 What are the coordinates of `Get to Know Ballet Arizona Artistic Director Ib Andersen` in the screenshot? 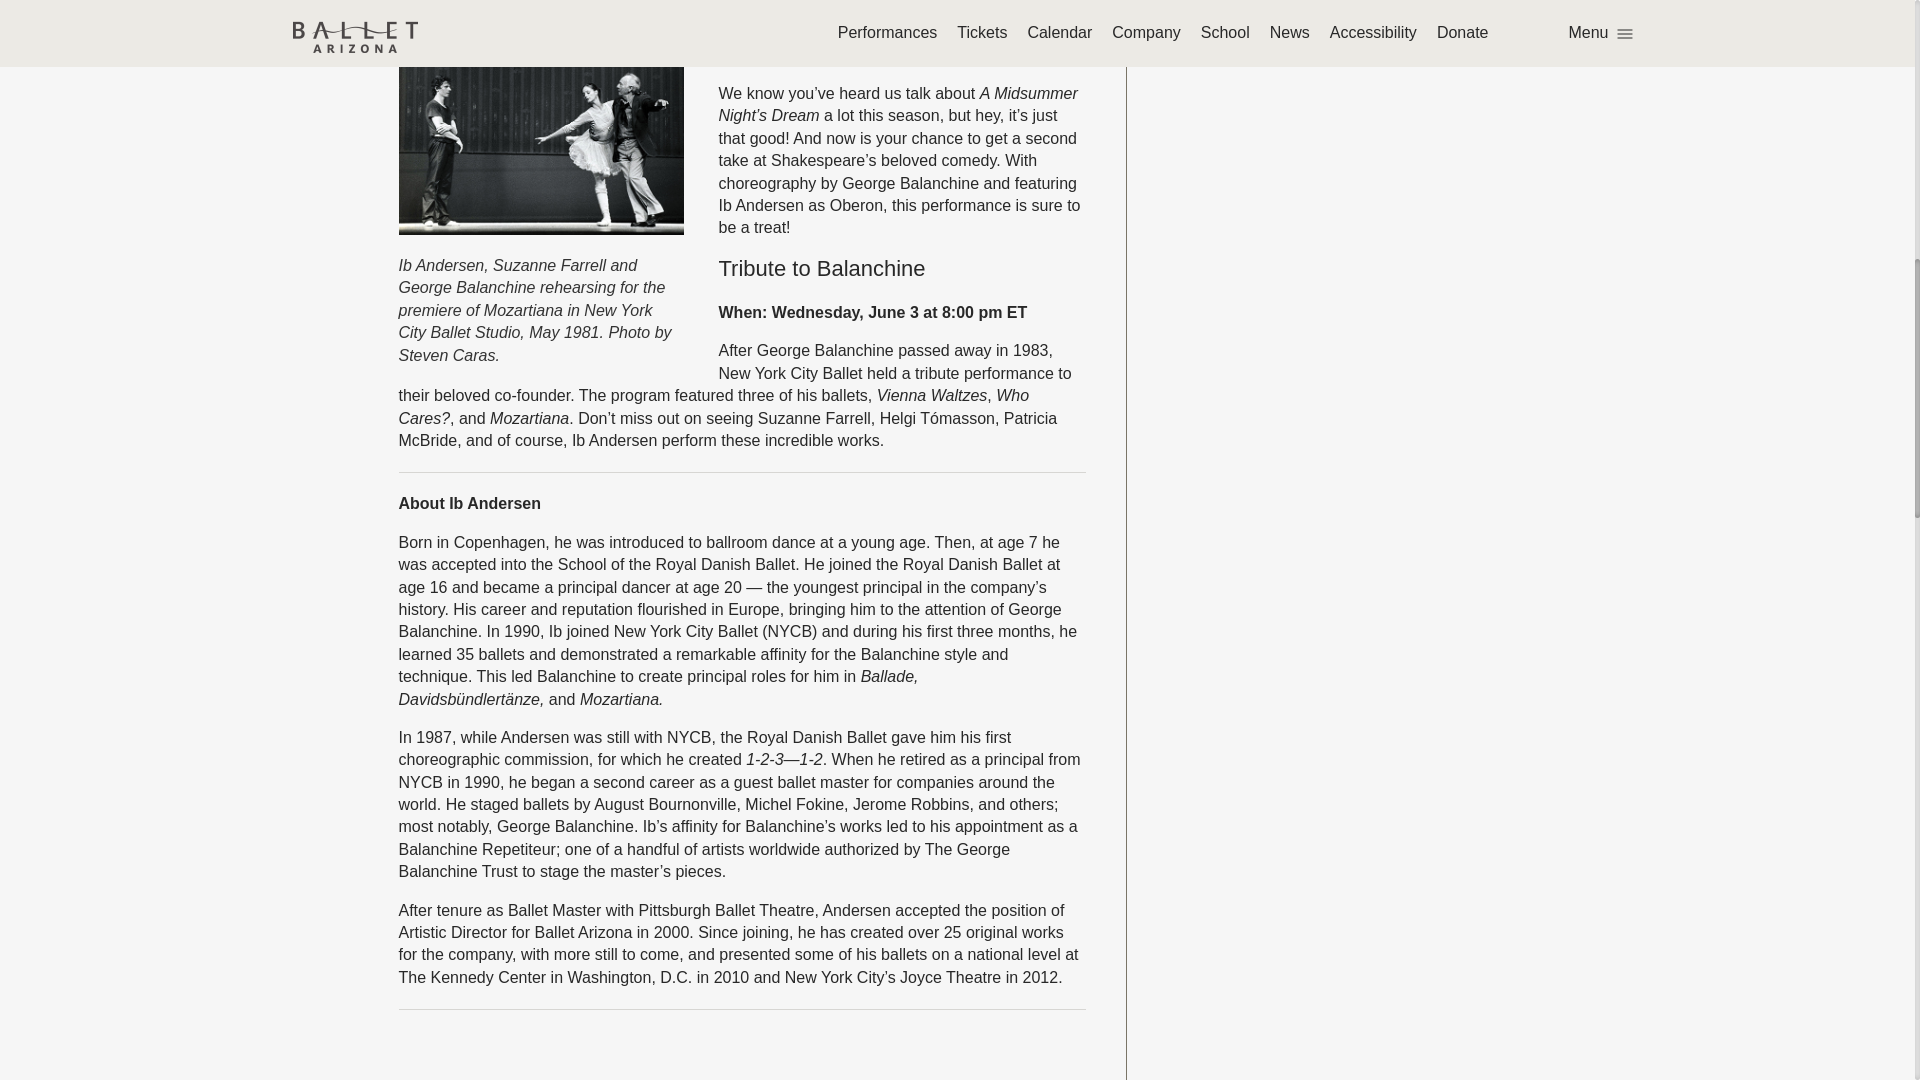 It's located at (740, 1060).